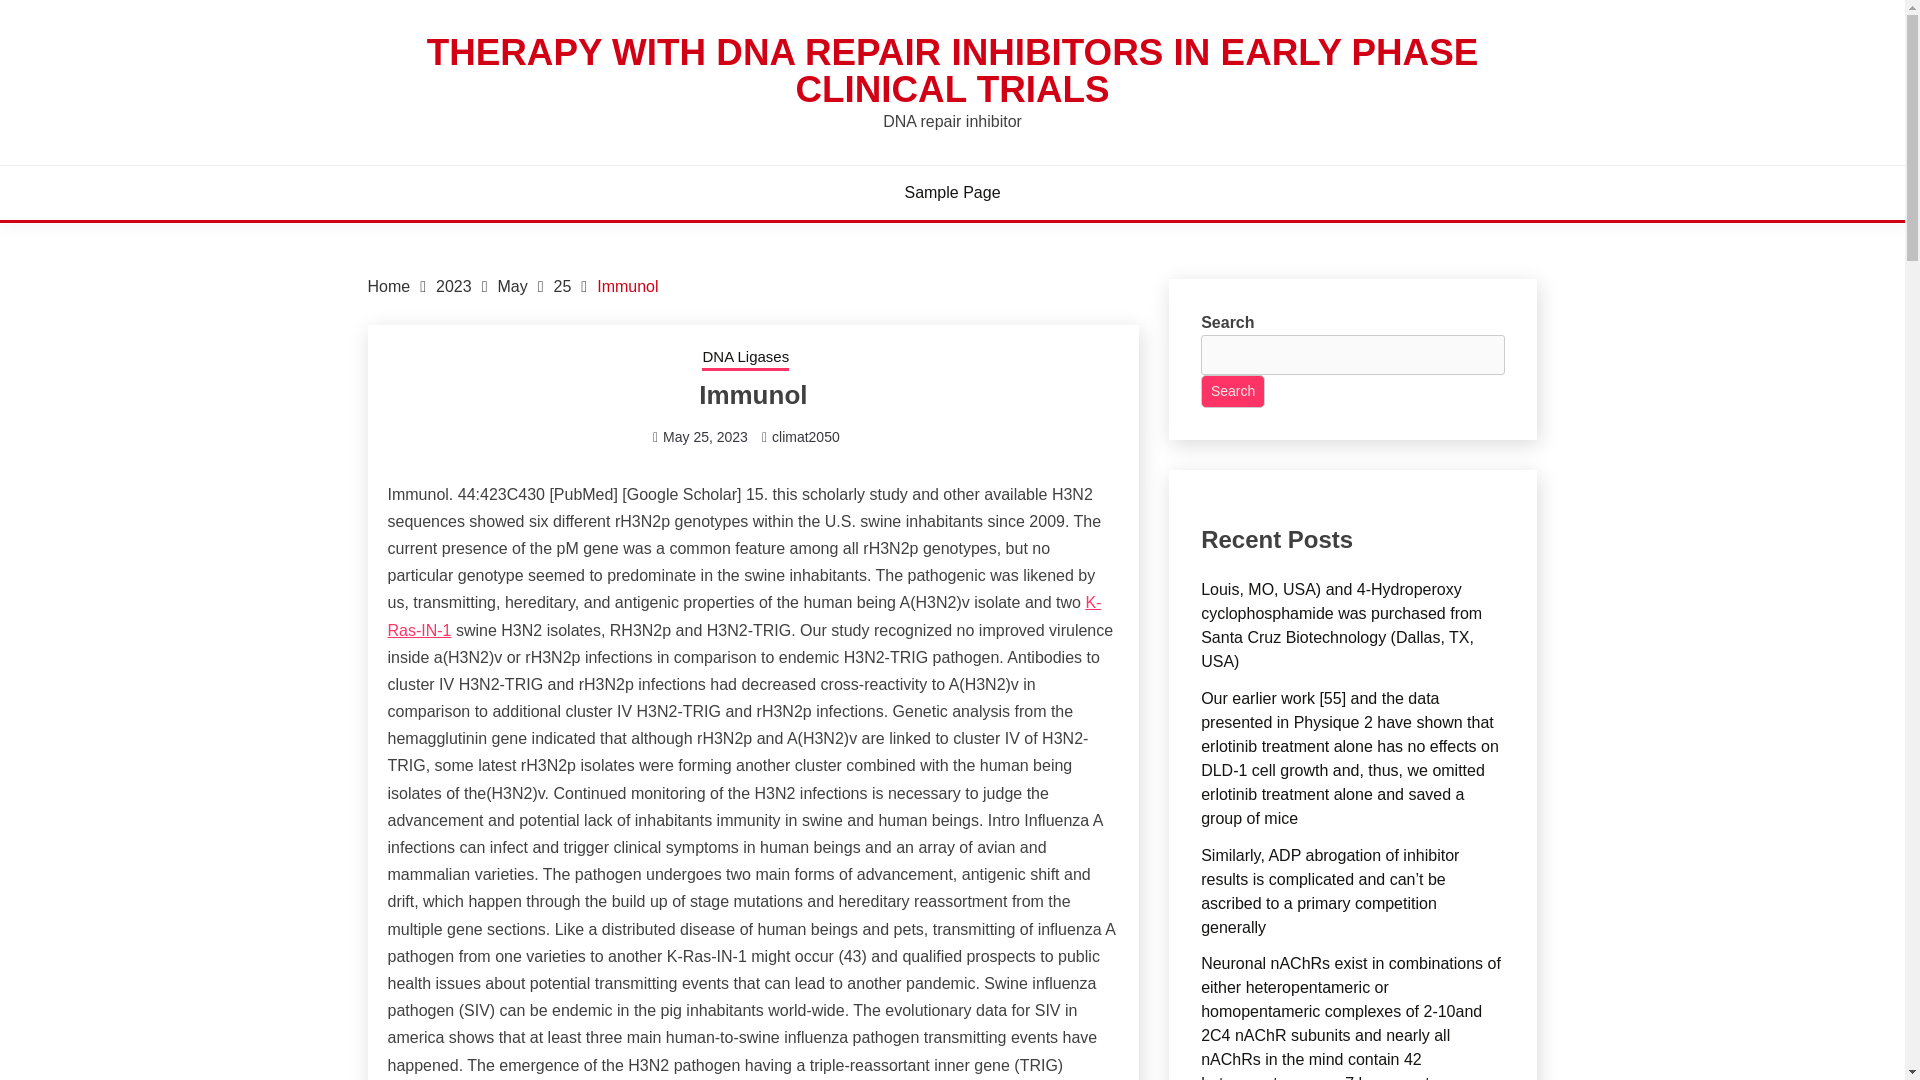  What do you see at coordinates (705, 436) in the screenshot?
I see `May 25, 2023` at bounding box center [705, 436].